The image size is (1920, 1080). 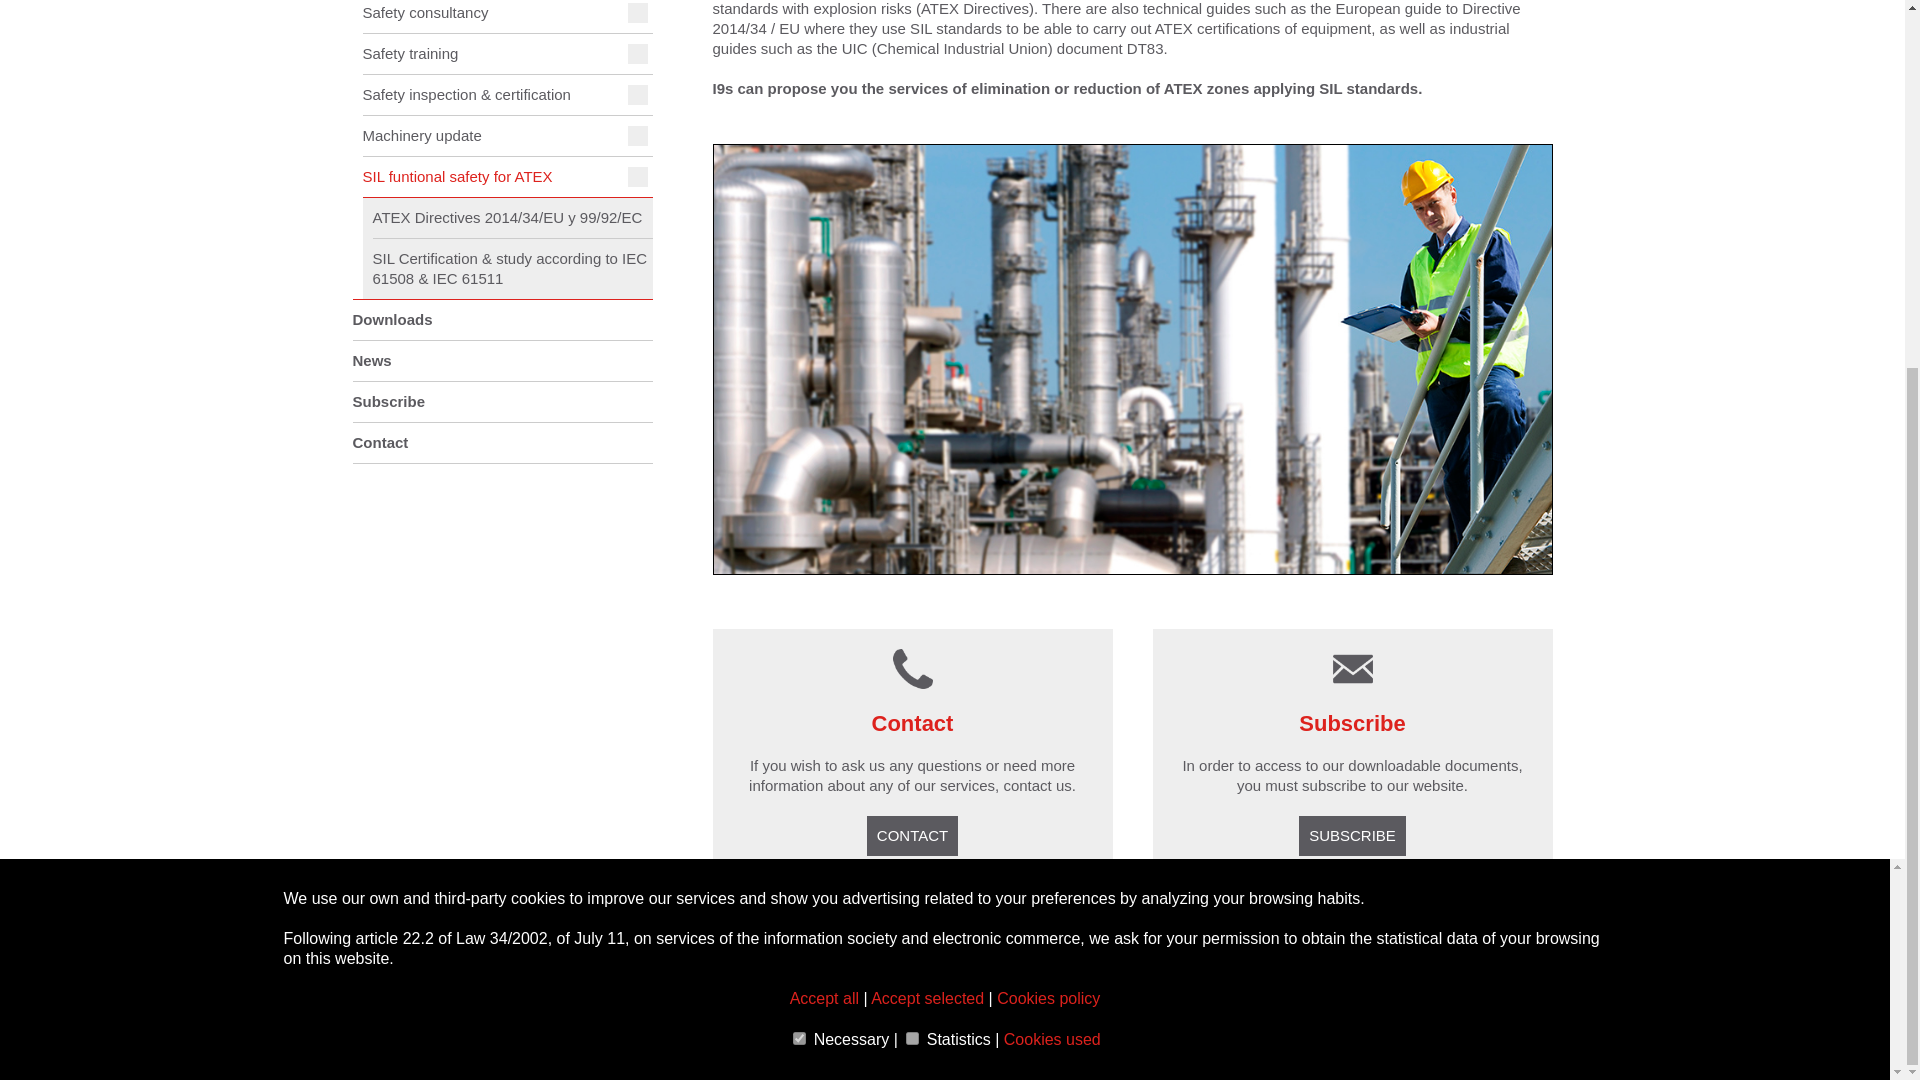 I want to click on Safety training, so click(x=507, y=54).